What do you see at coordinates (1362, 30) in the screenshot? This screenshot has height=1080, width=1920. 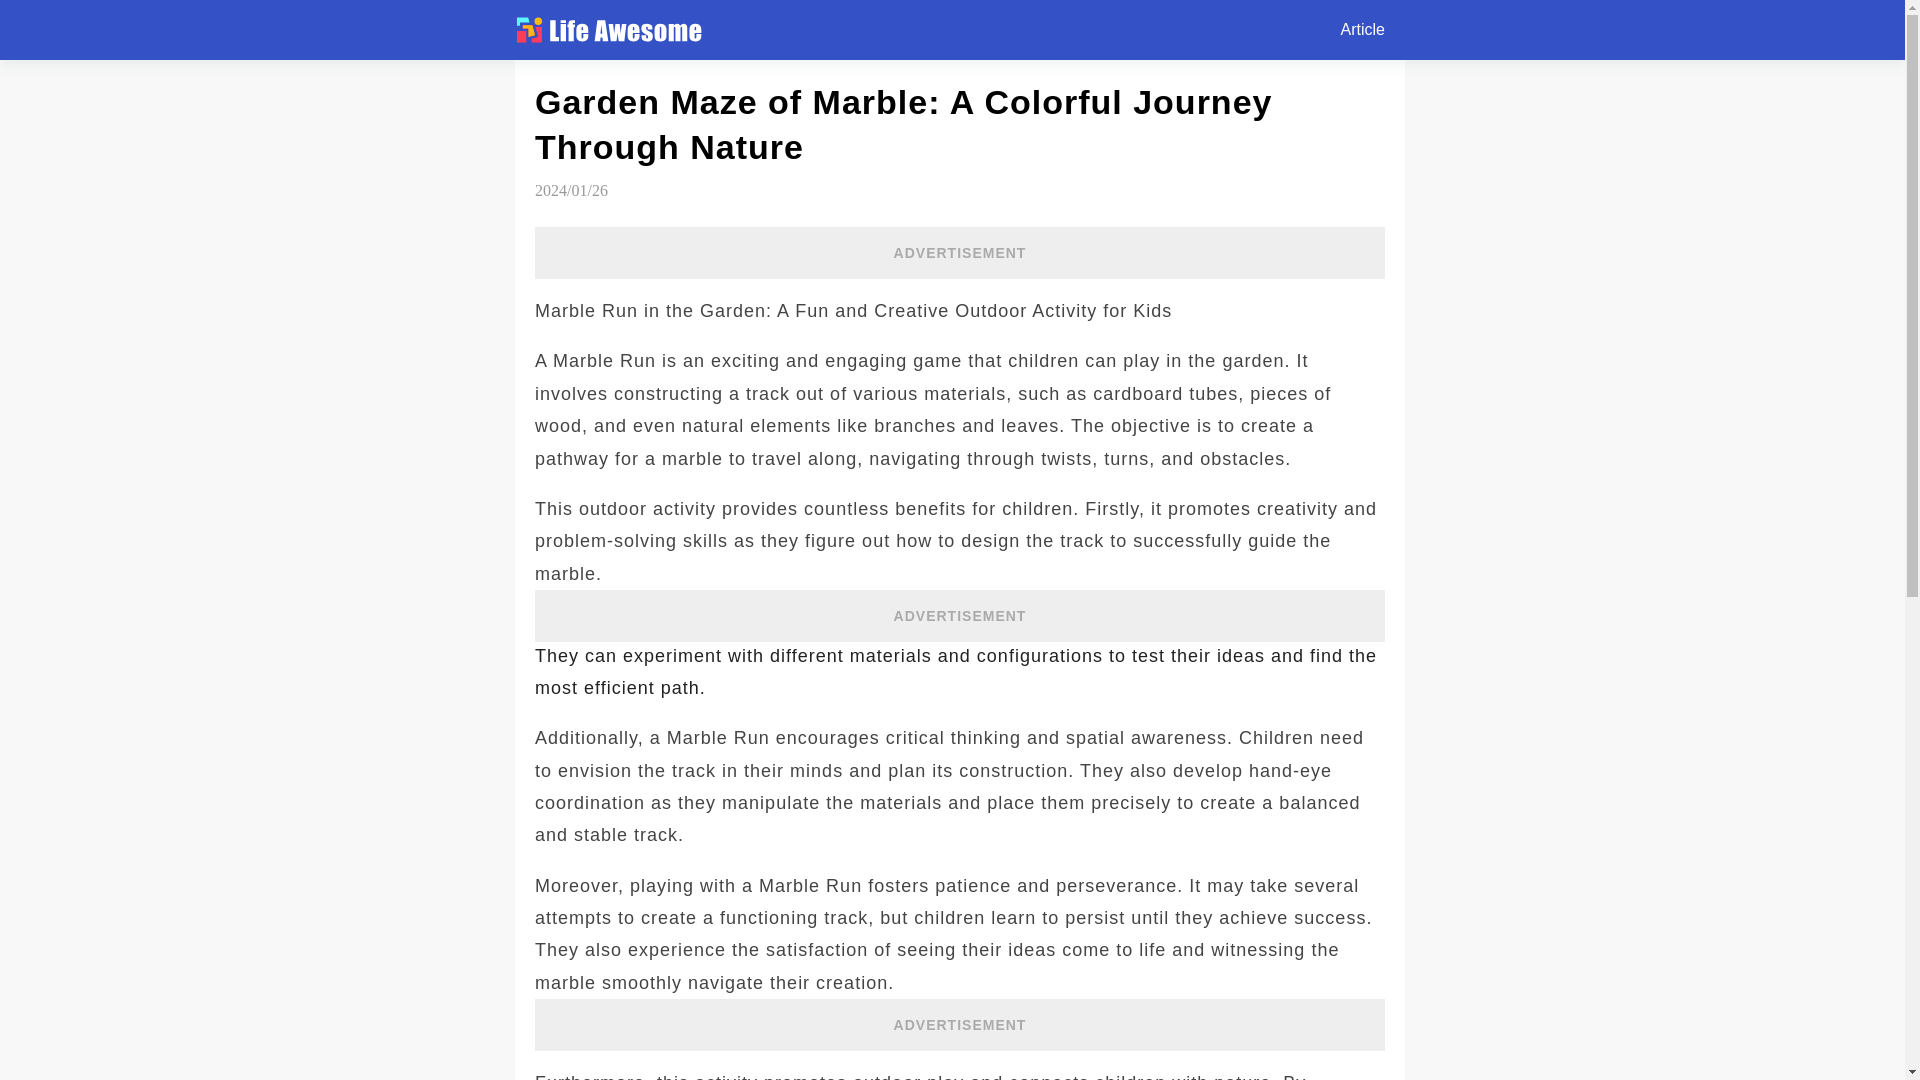 I see `Article` at bounding box center [1362, 30].